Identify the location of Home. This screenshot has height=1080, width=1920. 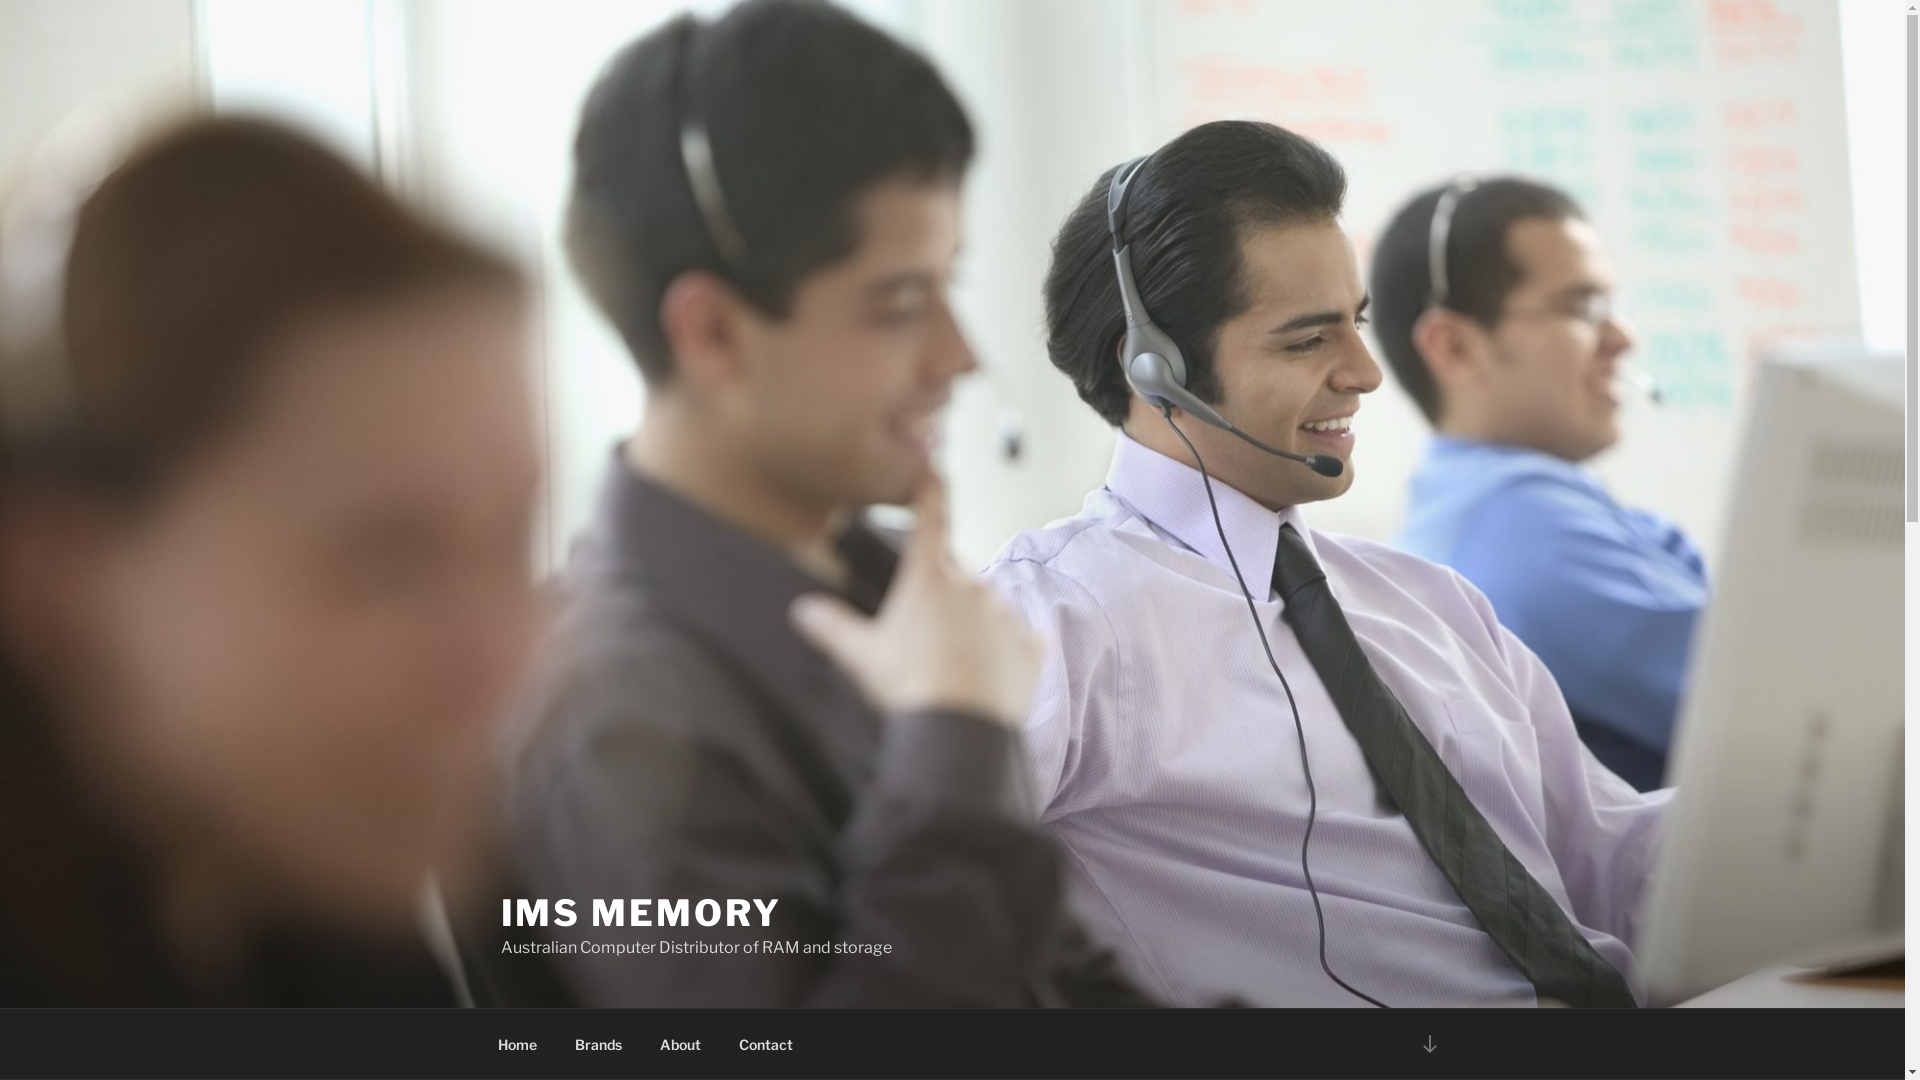
(517, 1044).